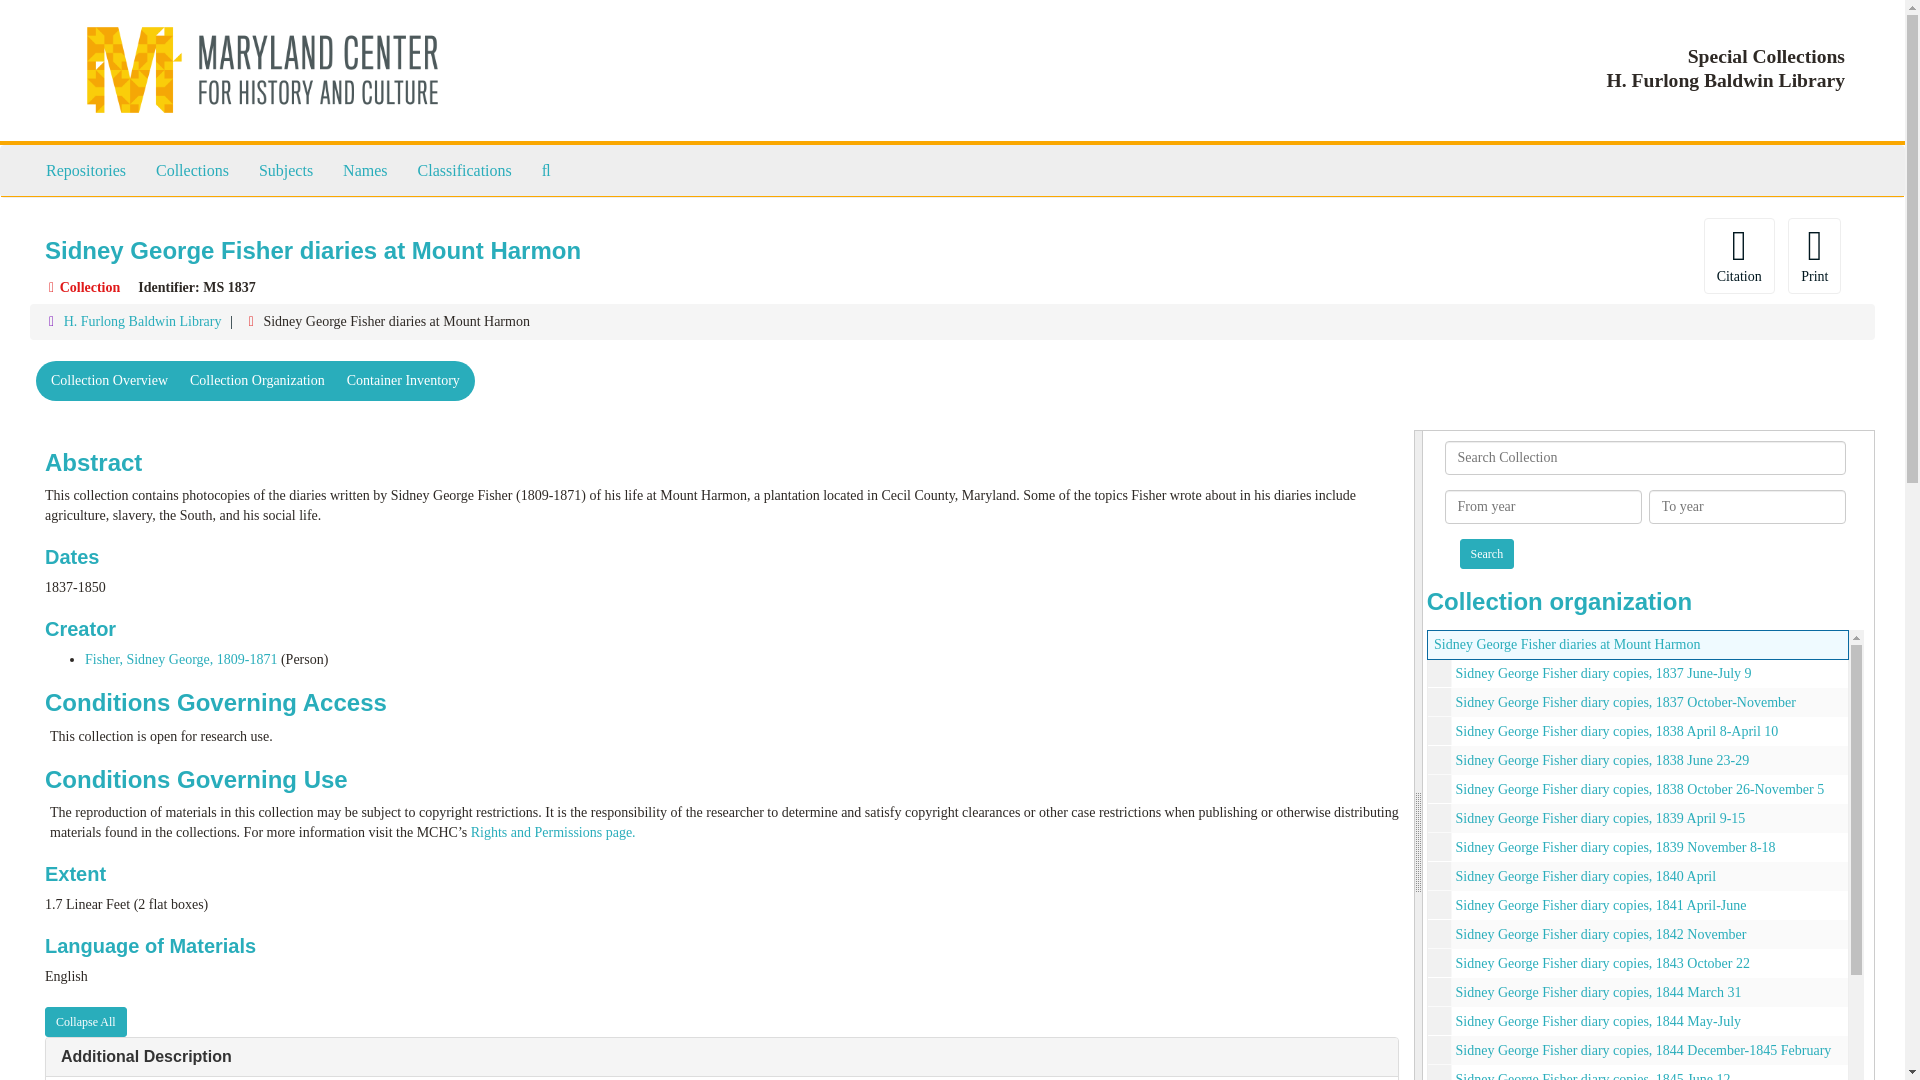 The width and height of the screenshot is (1920, 1080). What do you see at coordinates (1638, 702) in the screenshot?
I see `Sidney George Fisher diary copies` at bounding box center [1638, 702].